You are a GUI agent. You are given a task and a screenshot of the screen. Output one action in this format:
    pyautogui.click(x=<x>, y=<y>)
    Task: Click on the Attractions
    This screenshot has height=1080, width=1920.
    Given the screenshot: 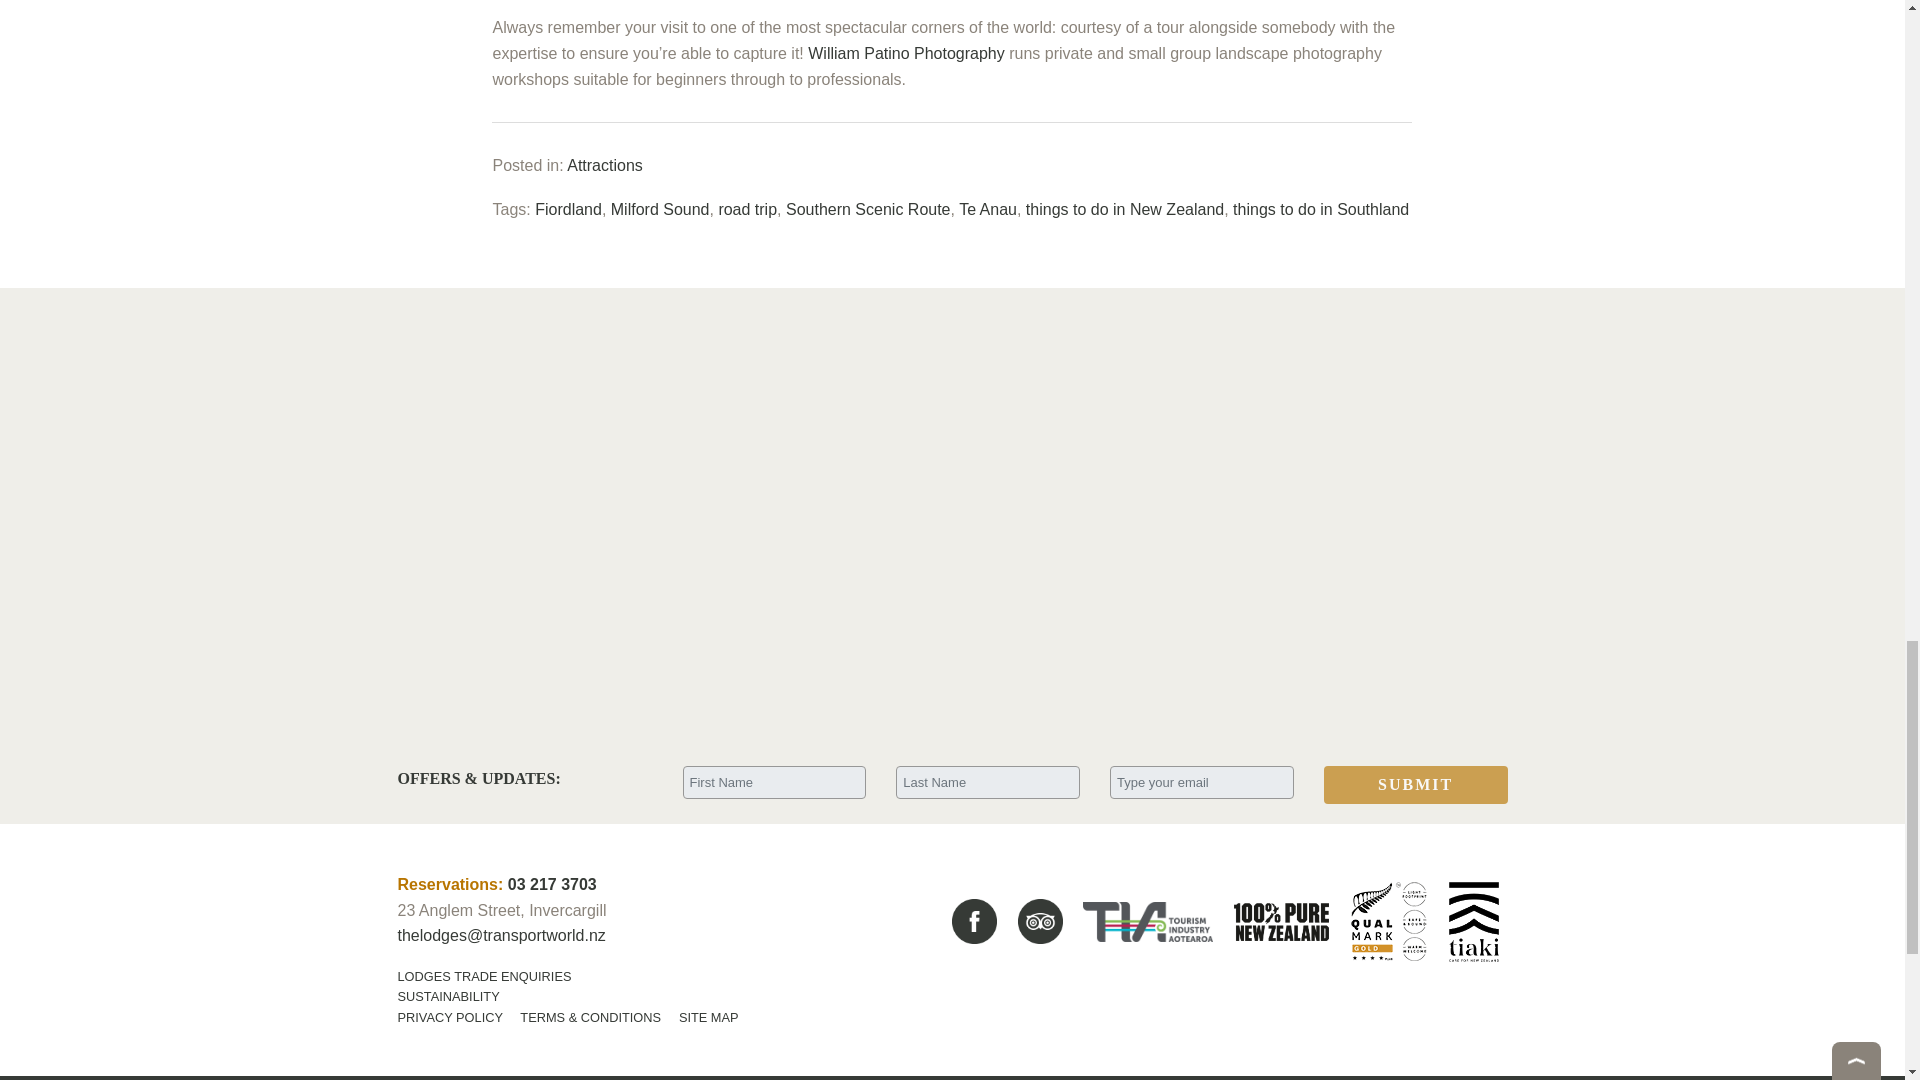 What is the action you would take?
    pyautogui.click(x=604, y=164)
    